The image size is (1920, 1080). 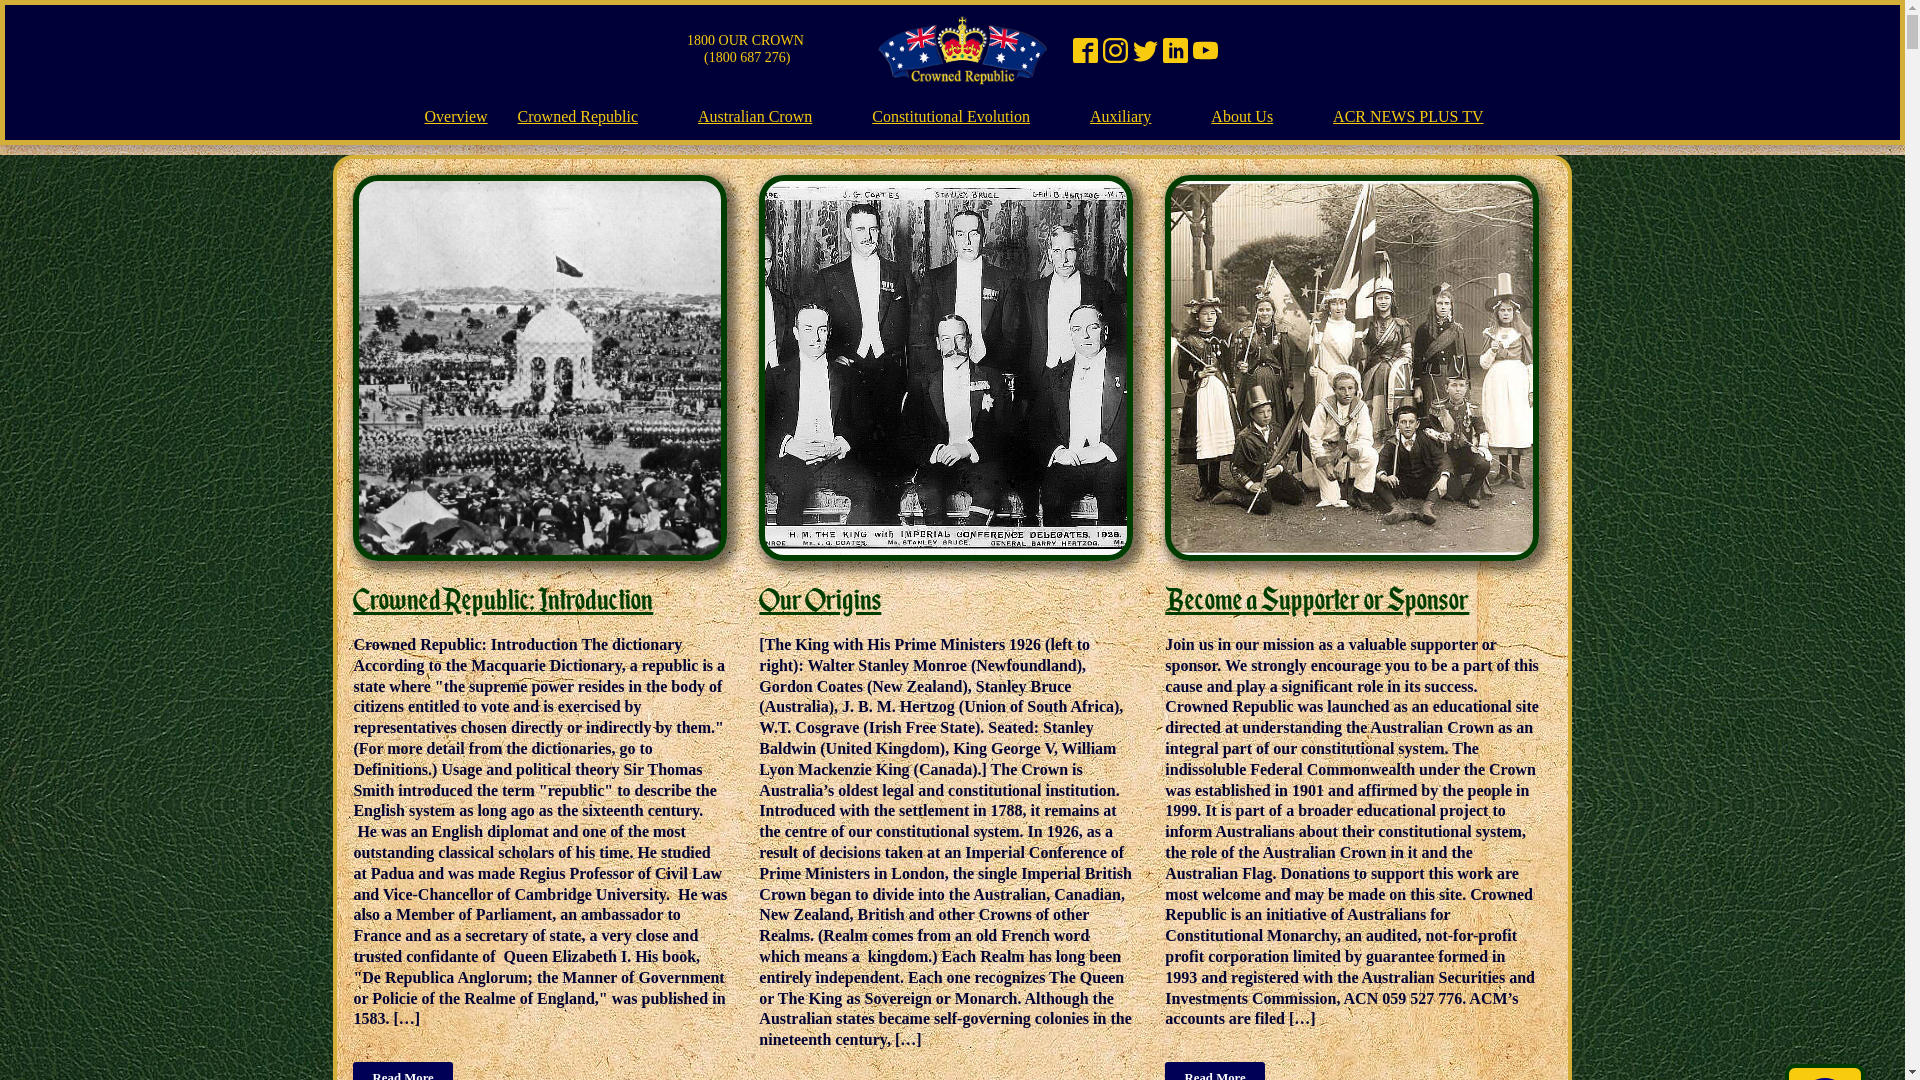 I want to click on Constitutional Evolution, so click(x=951, y=117).